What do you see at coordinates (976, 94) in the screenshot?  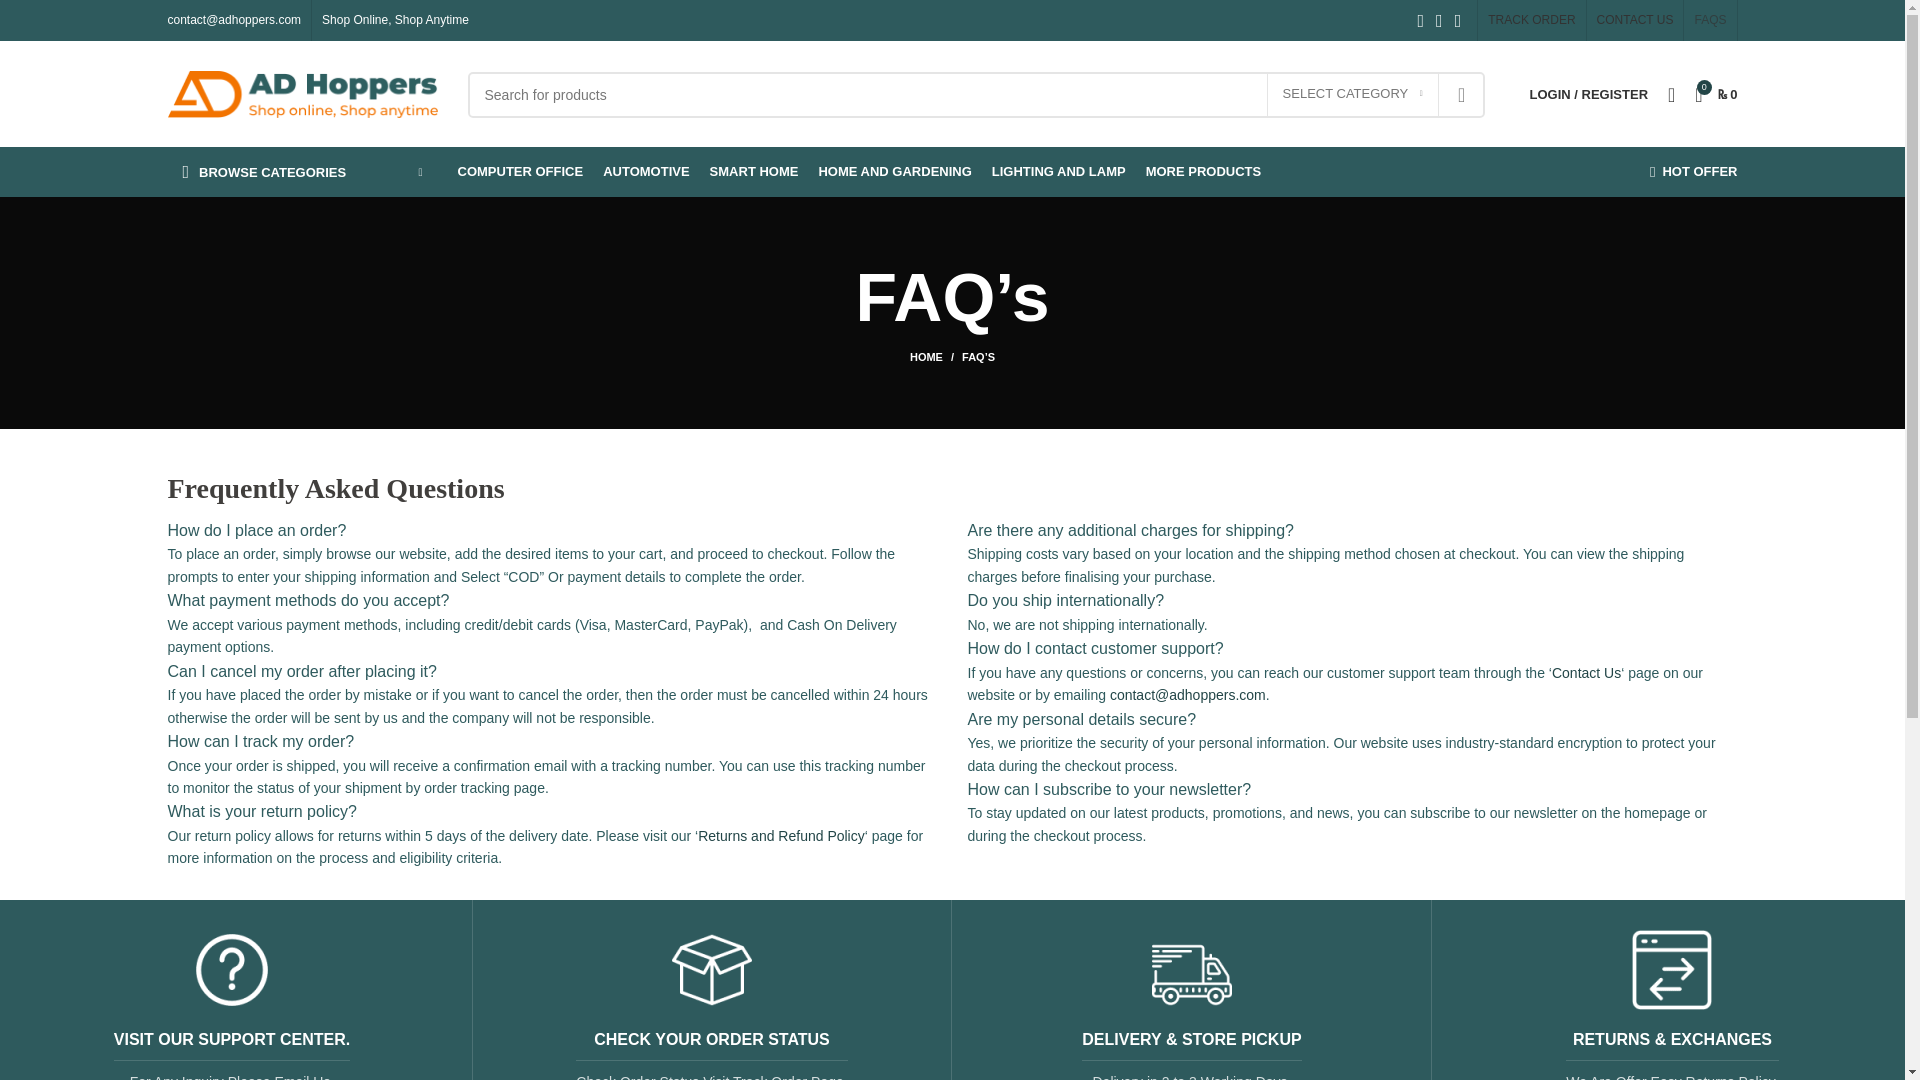 I see `Search for products` at bounding box center [976, 94].